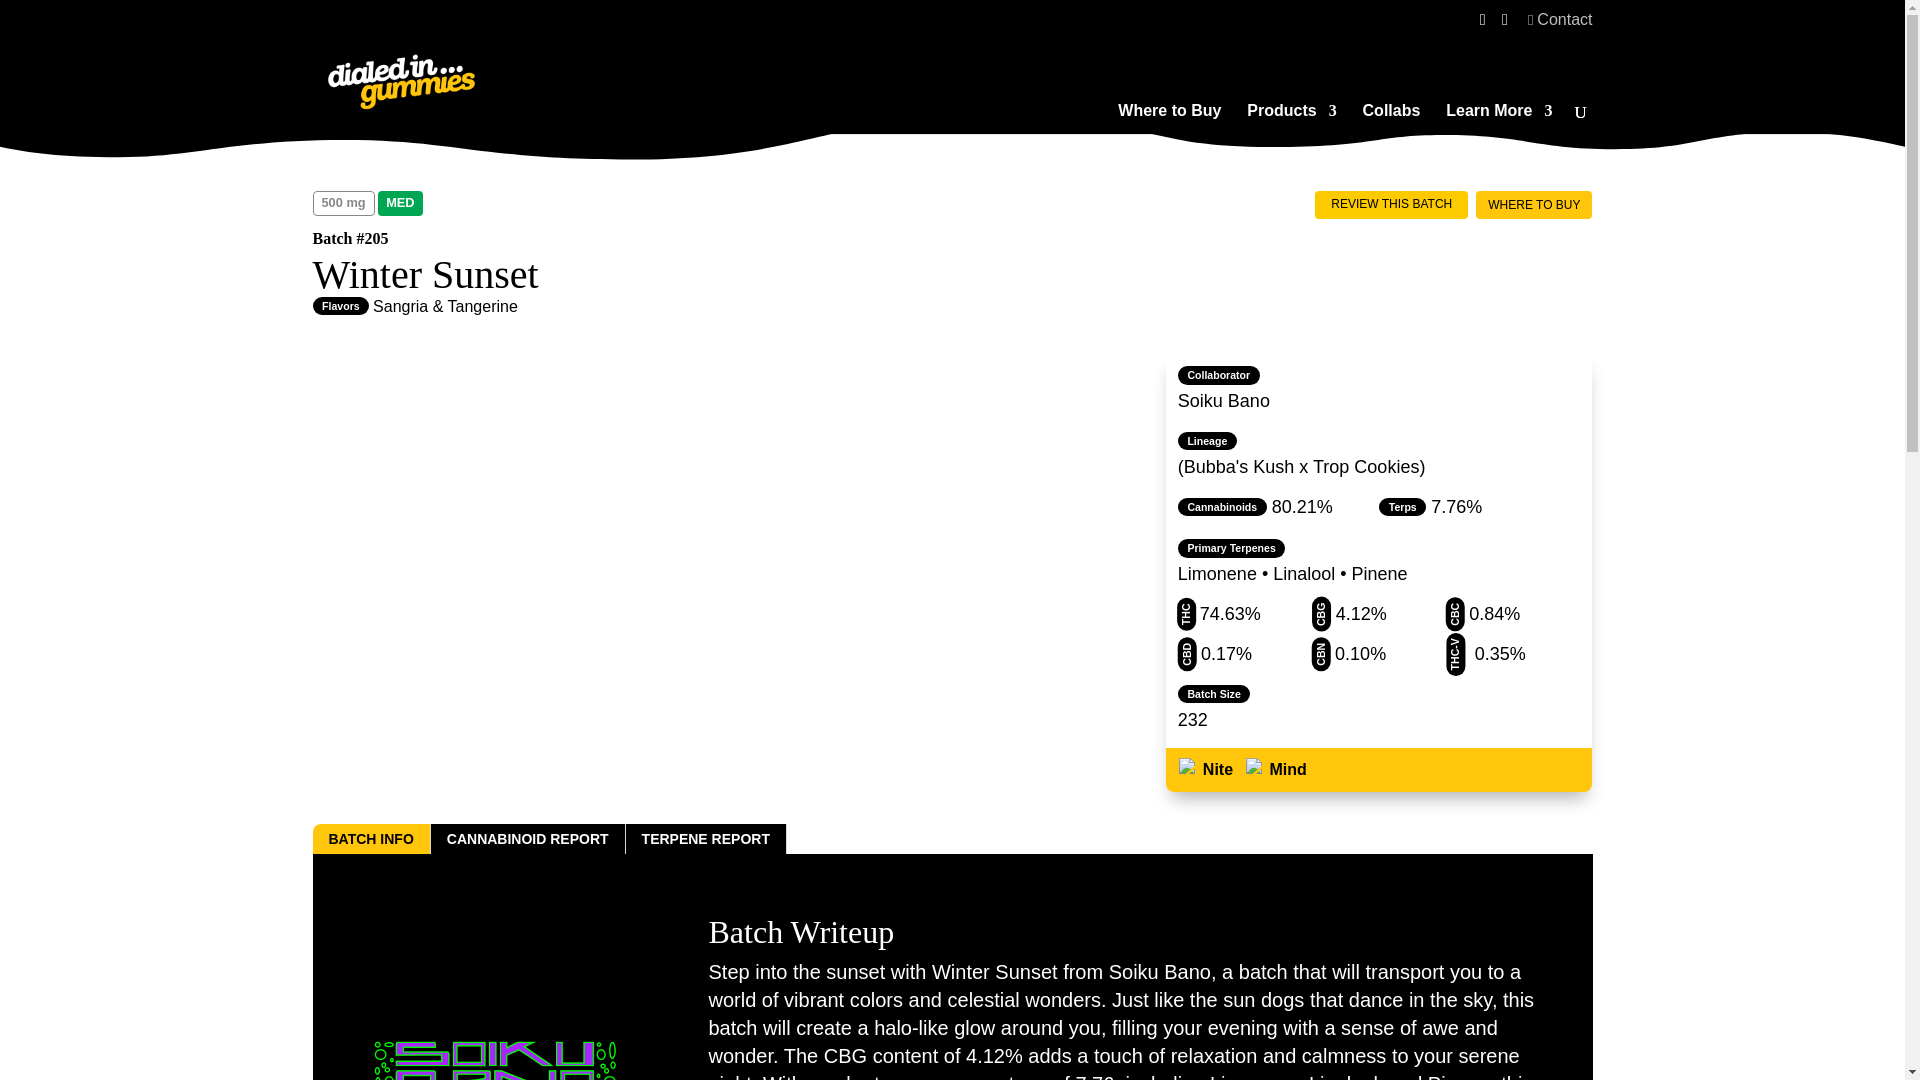 This screenshot has width=1920, height=1080. What do you see at coordinates (1205, 770) in the screenshot?
I see `Nite` at bounding box center [1205, 770].